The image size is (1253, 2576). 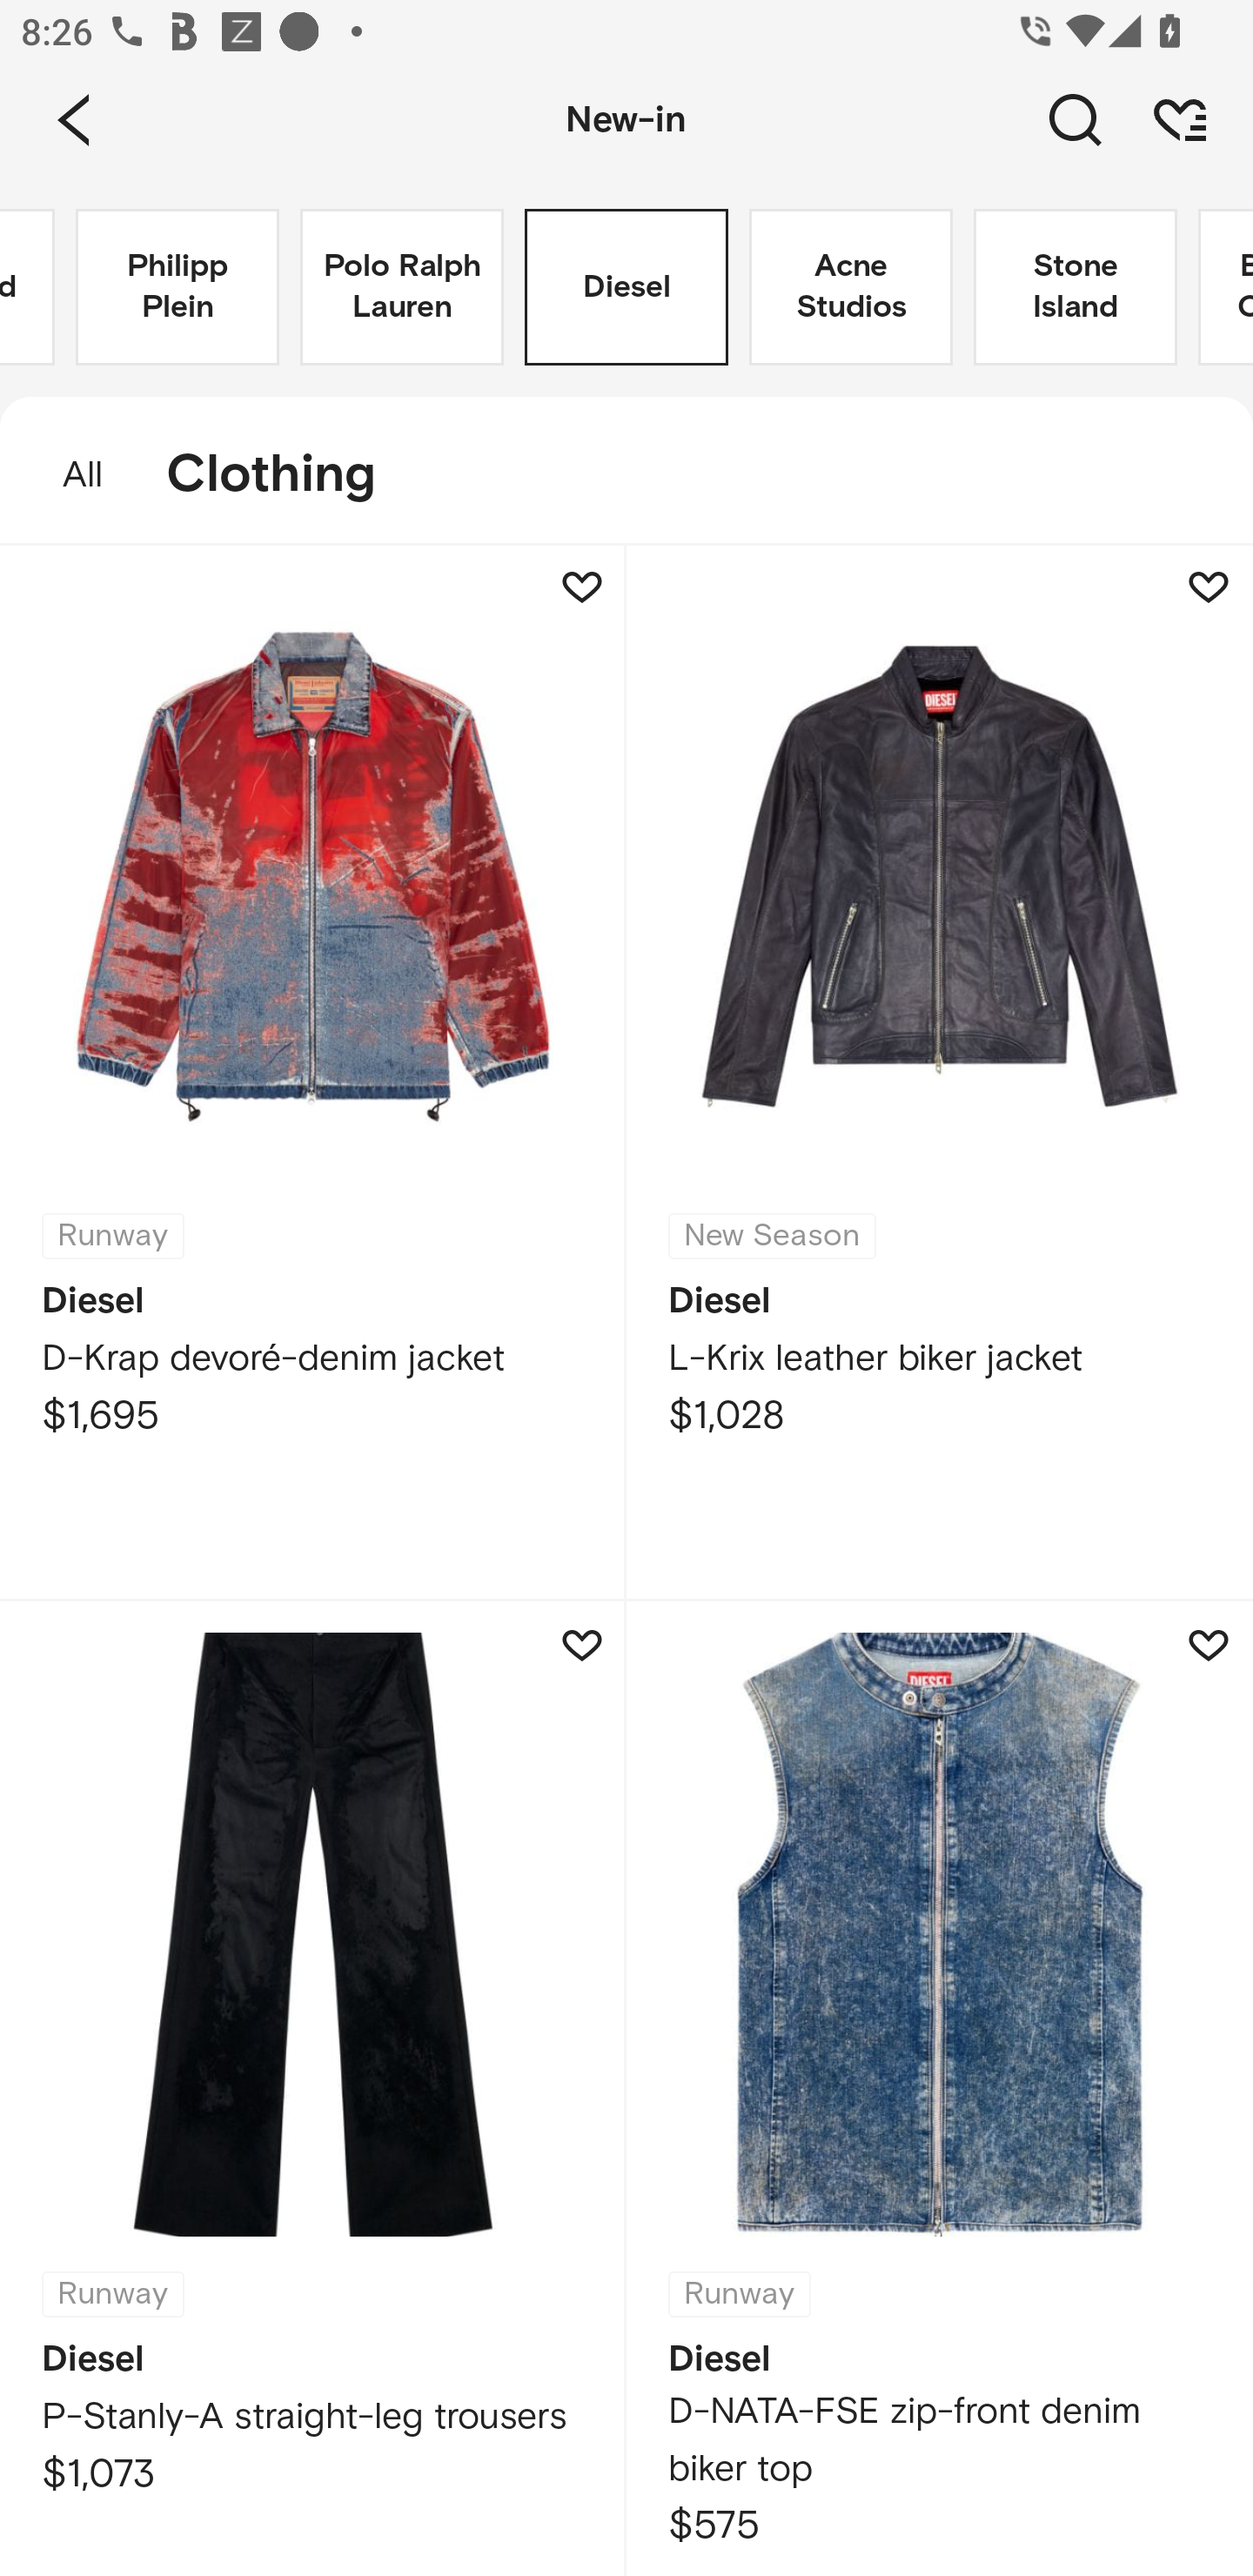 What do you see at coordinates (67, 475) in the screenshot?
I see `All` at bounding box center [67, 475].